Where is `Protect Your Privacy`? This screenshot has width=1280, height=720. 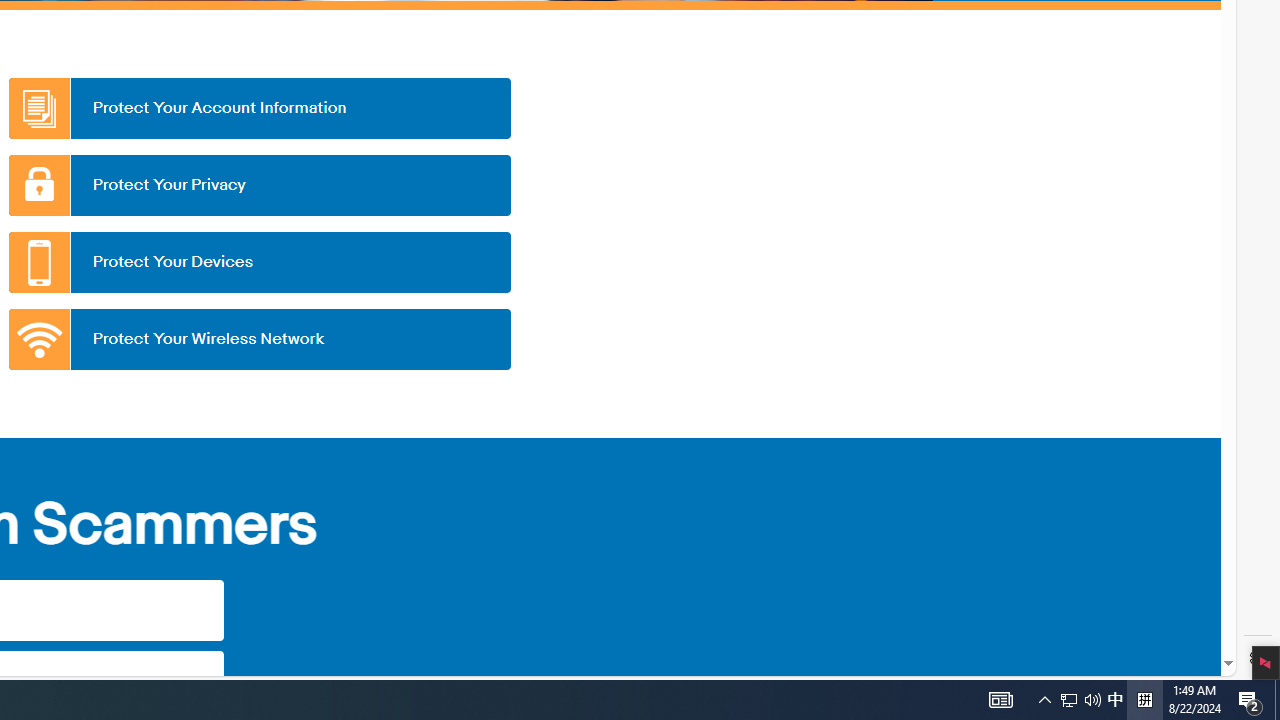 Protect Your Privacy is located at coordinates (259, 185).